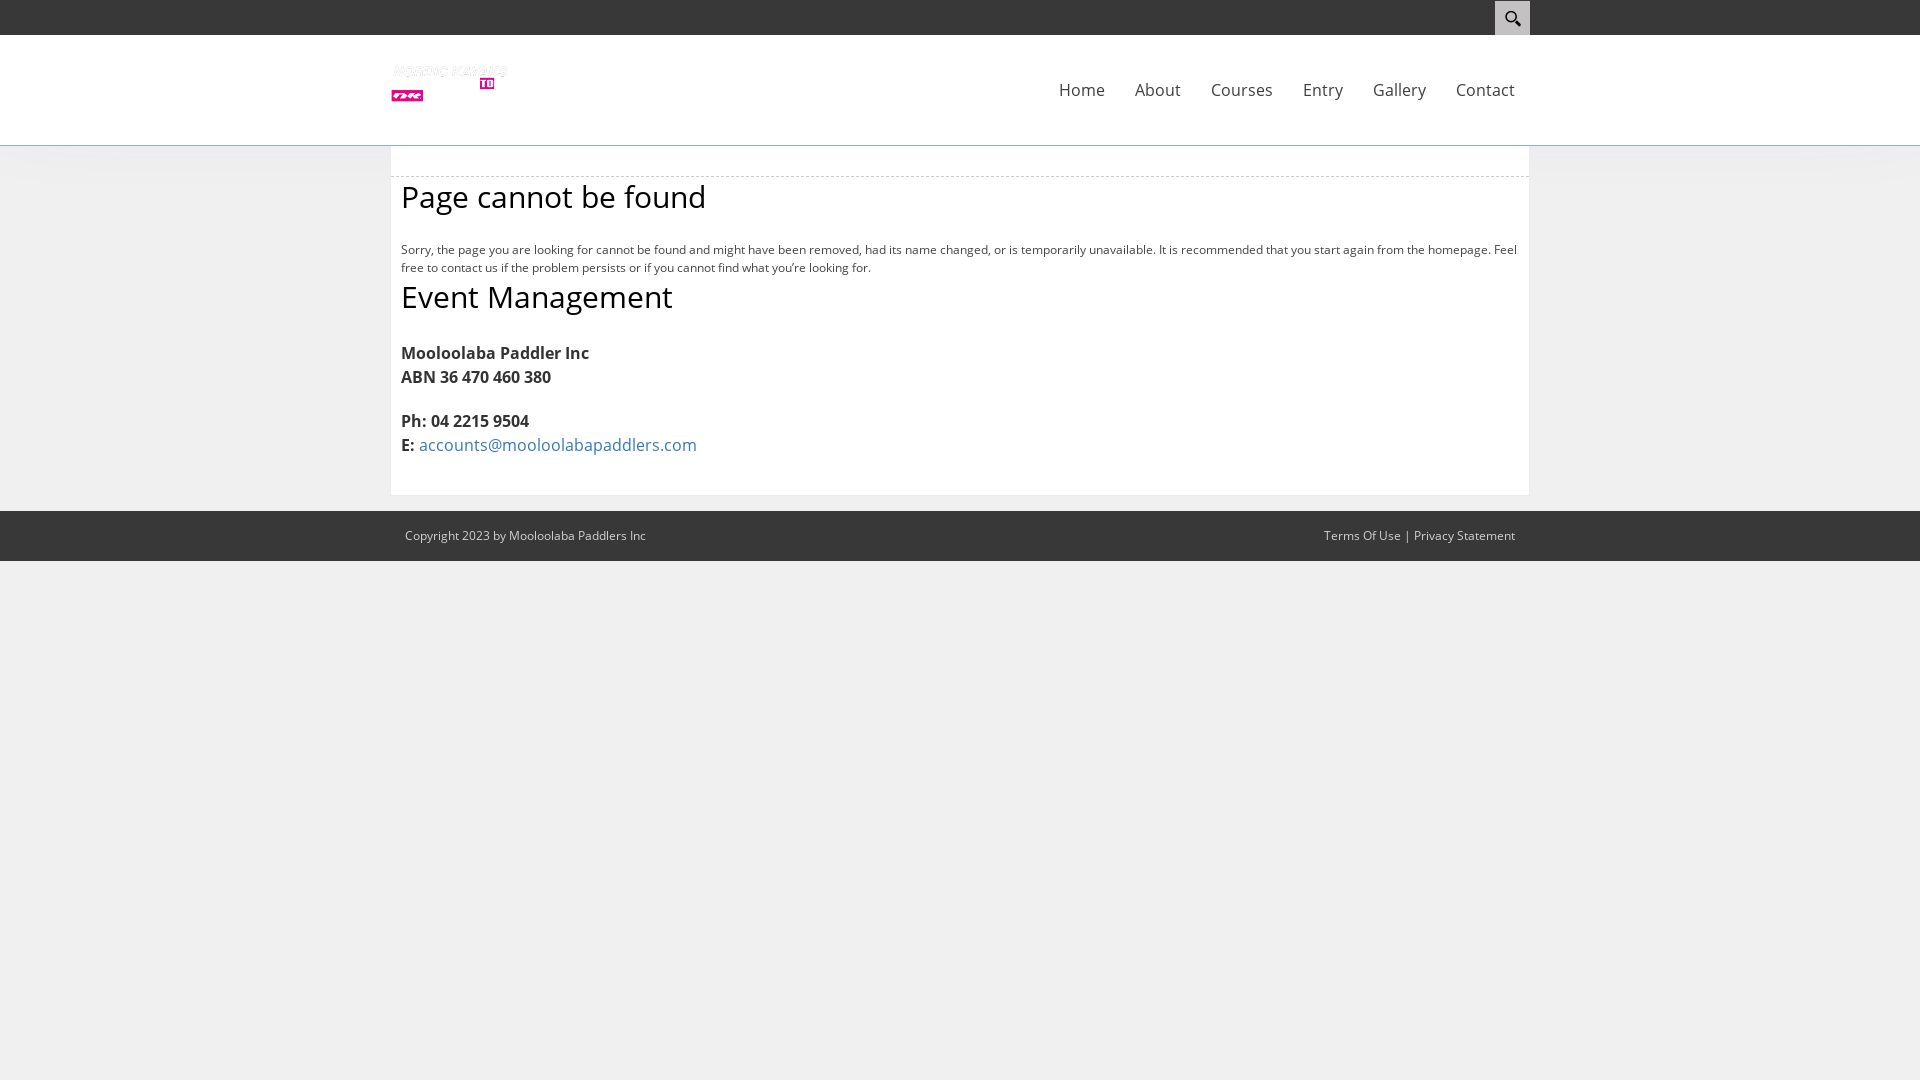 This screenshot has width=1920, height=1080. What do you see at coordinates (1362, 536) in the screenshot?
I see `Terms Of Use` at bounding box center [1362, 536].